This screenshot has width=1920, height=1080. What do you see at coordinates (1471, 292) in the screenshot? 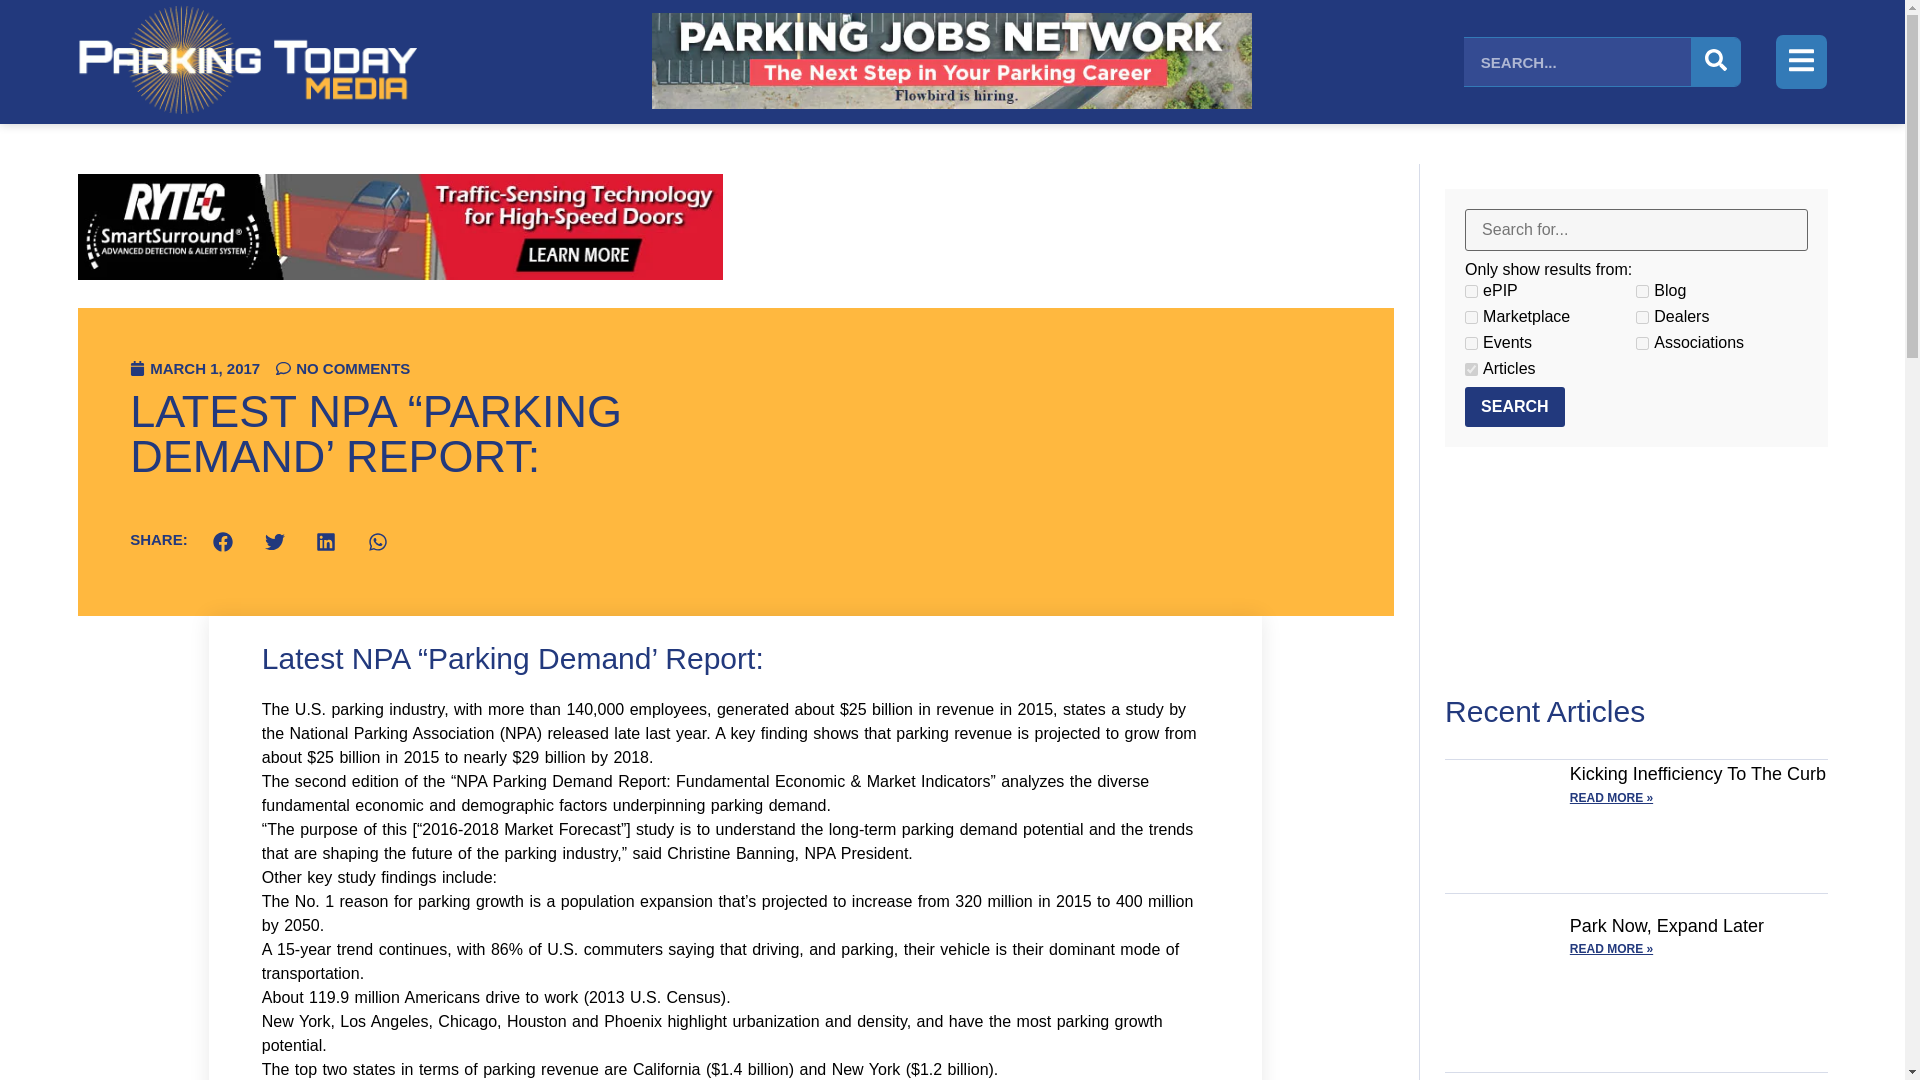
I see `ePIP` at bounding box center [1471, 292].